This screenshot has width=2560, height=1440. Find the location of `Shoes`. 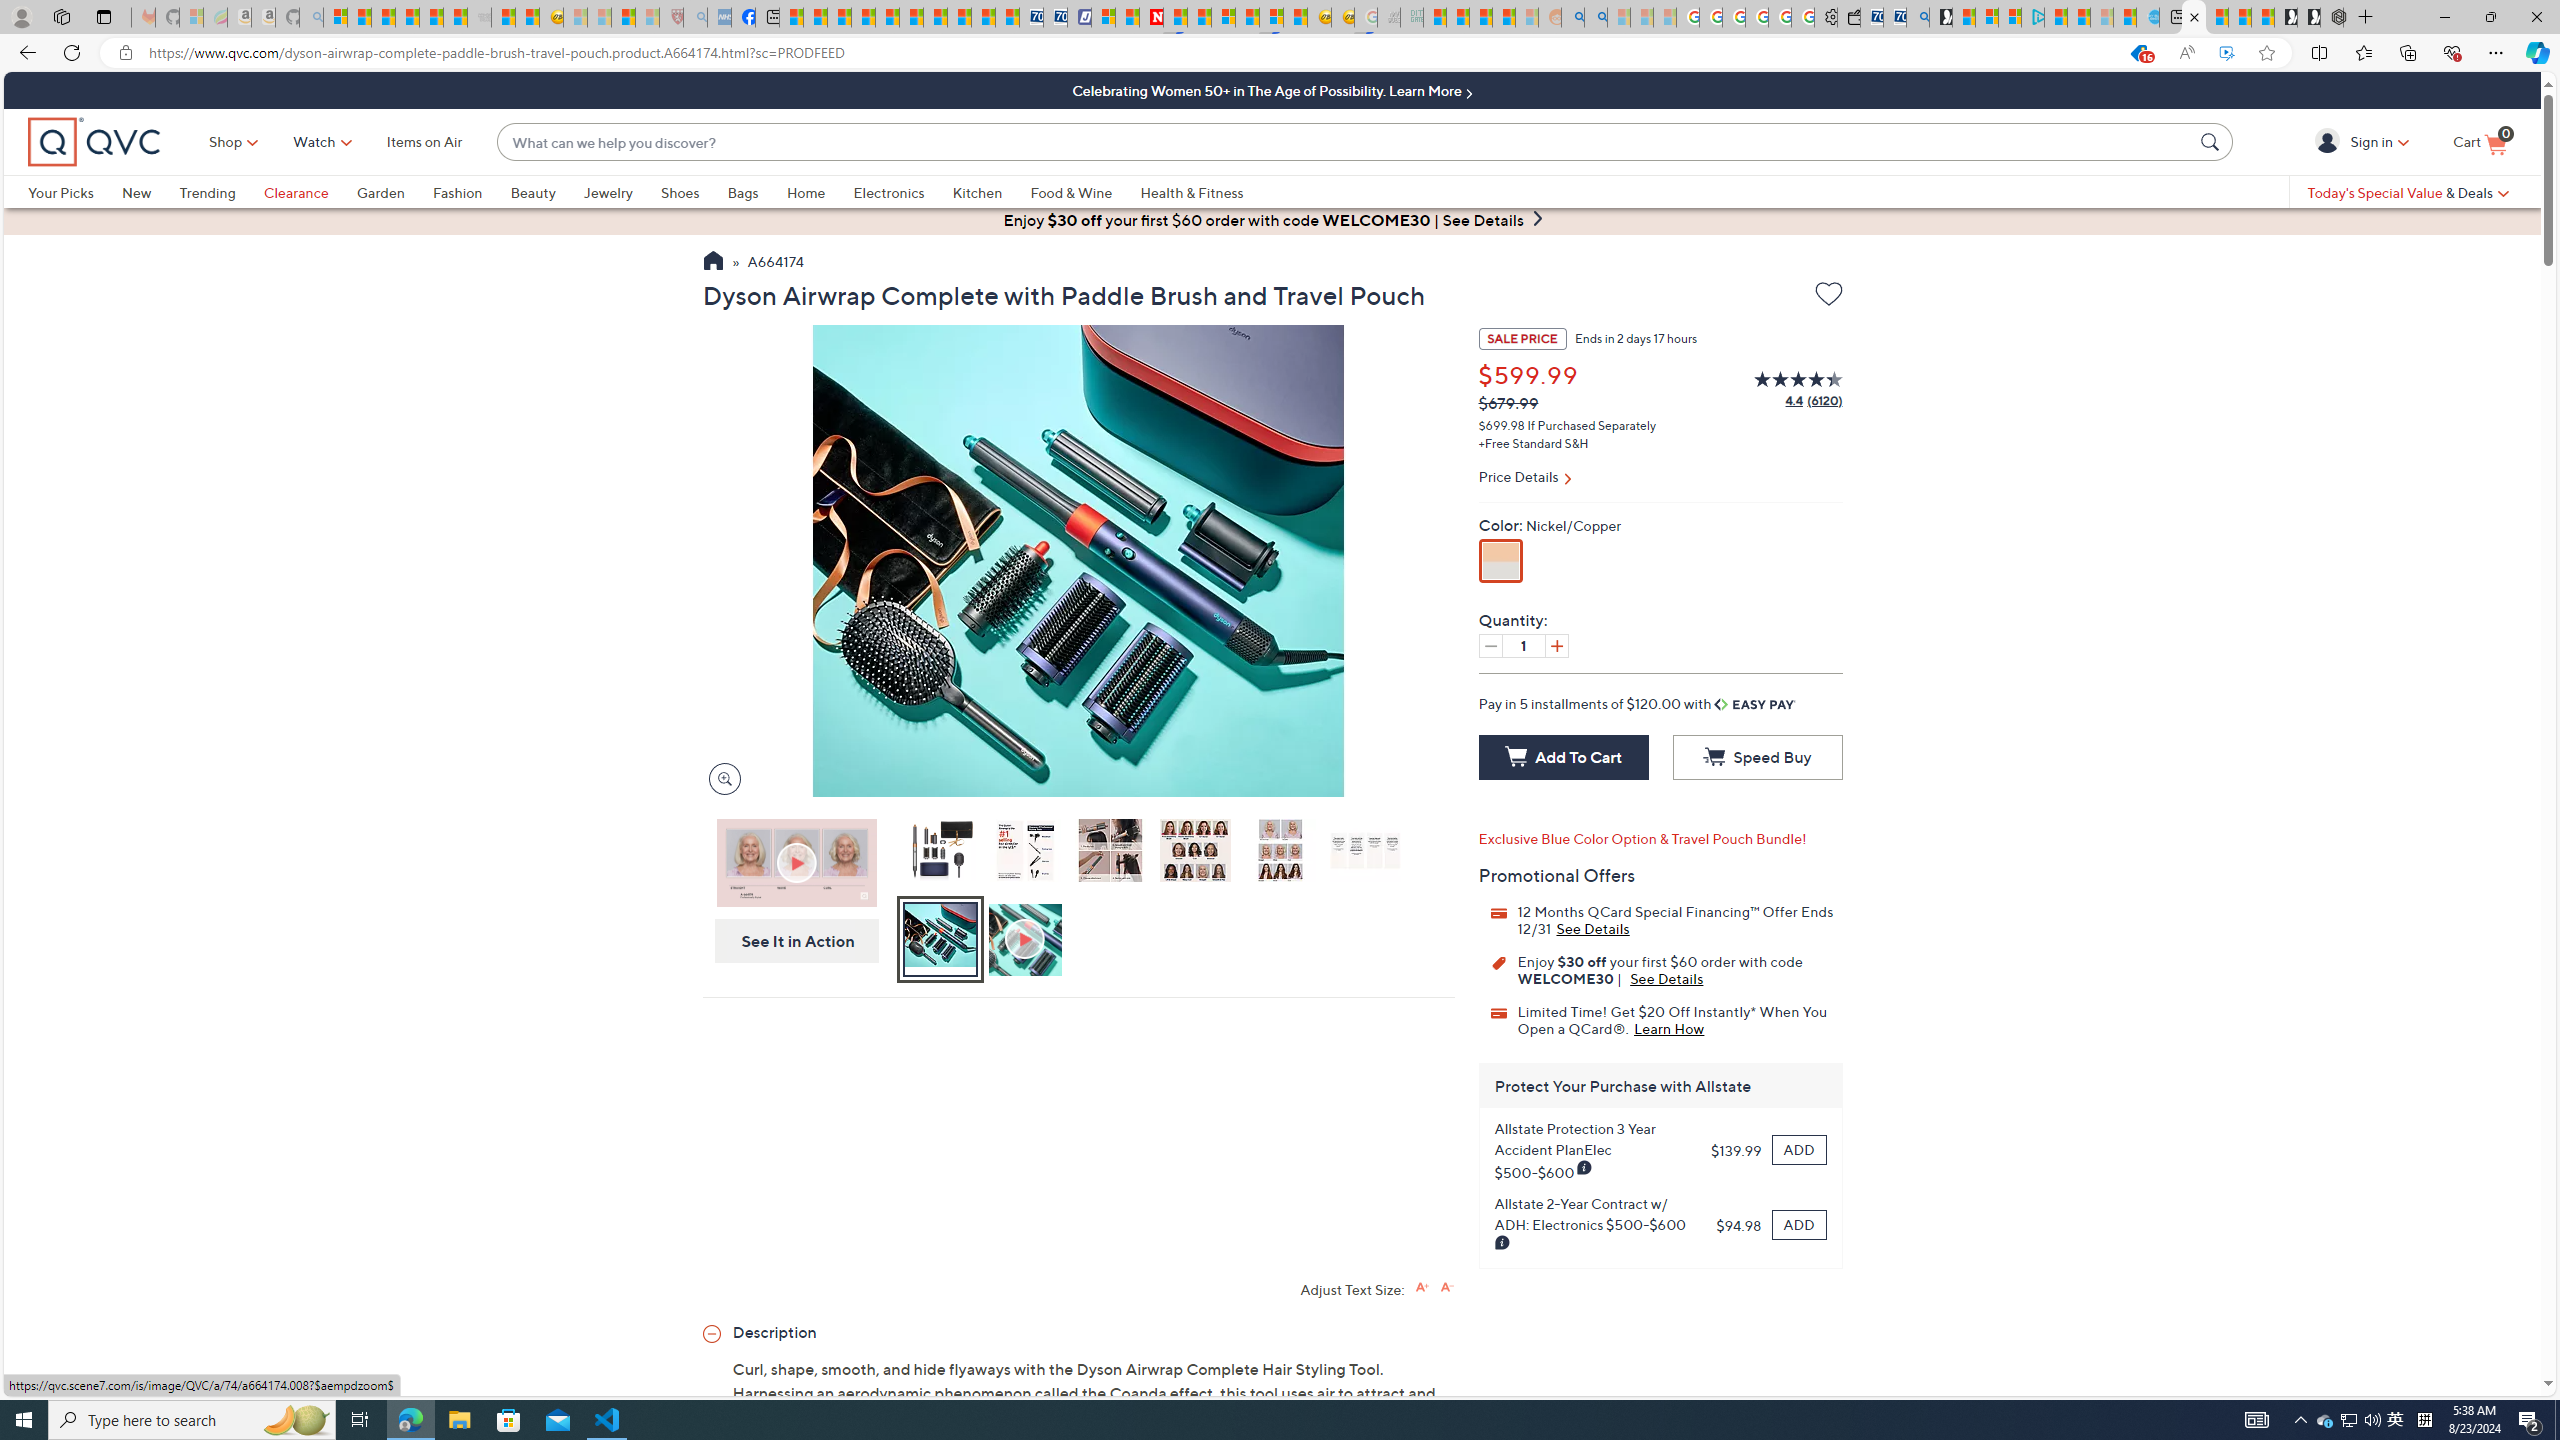

Shoes is located at coordinates (679, 192).